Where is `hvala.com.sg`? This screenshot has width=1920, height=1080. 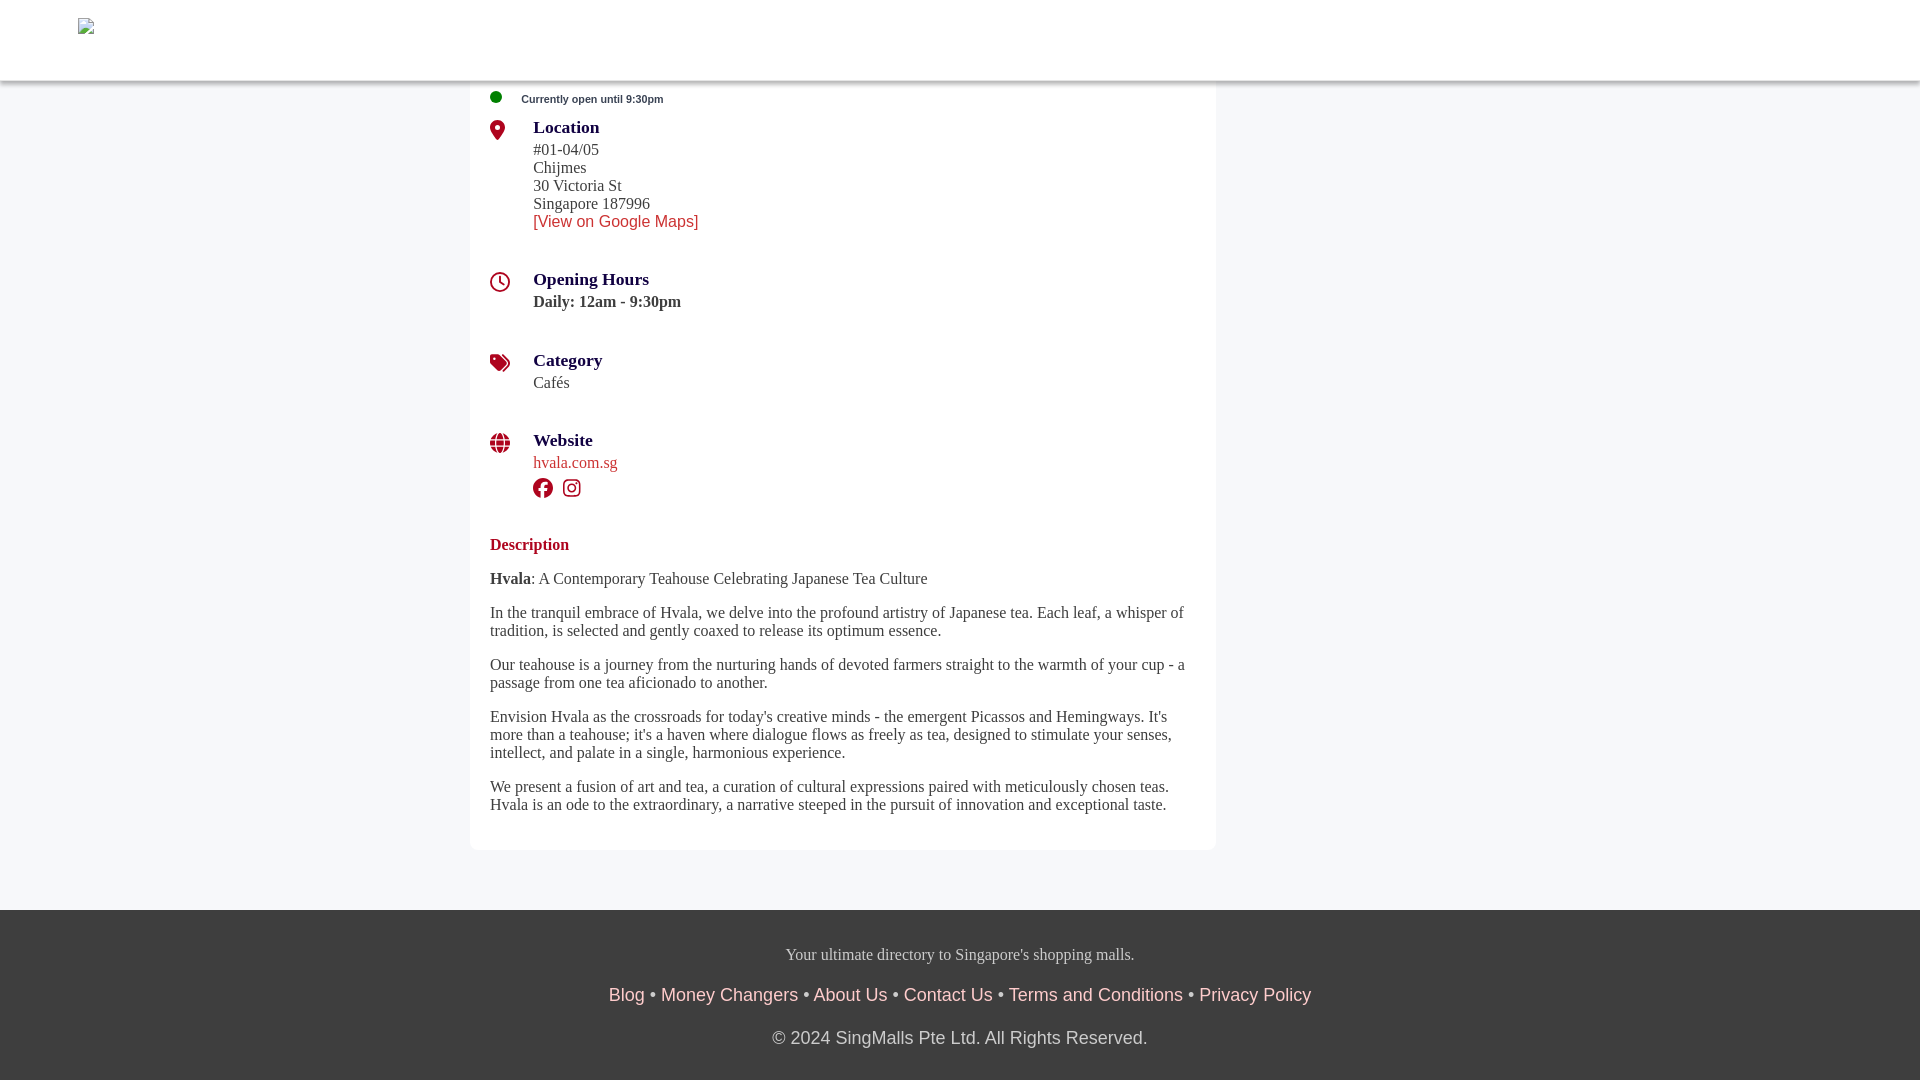
hvala.com.sg is located at coordinates (574, 462).